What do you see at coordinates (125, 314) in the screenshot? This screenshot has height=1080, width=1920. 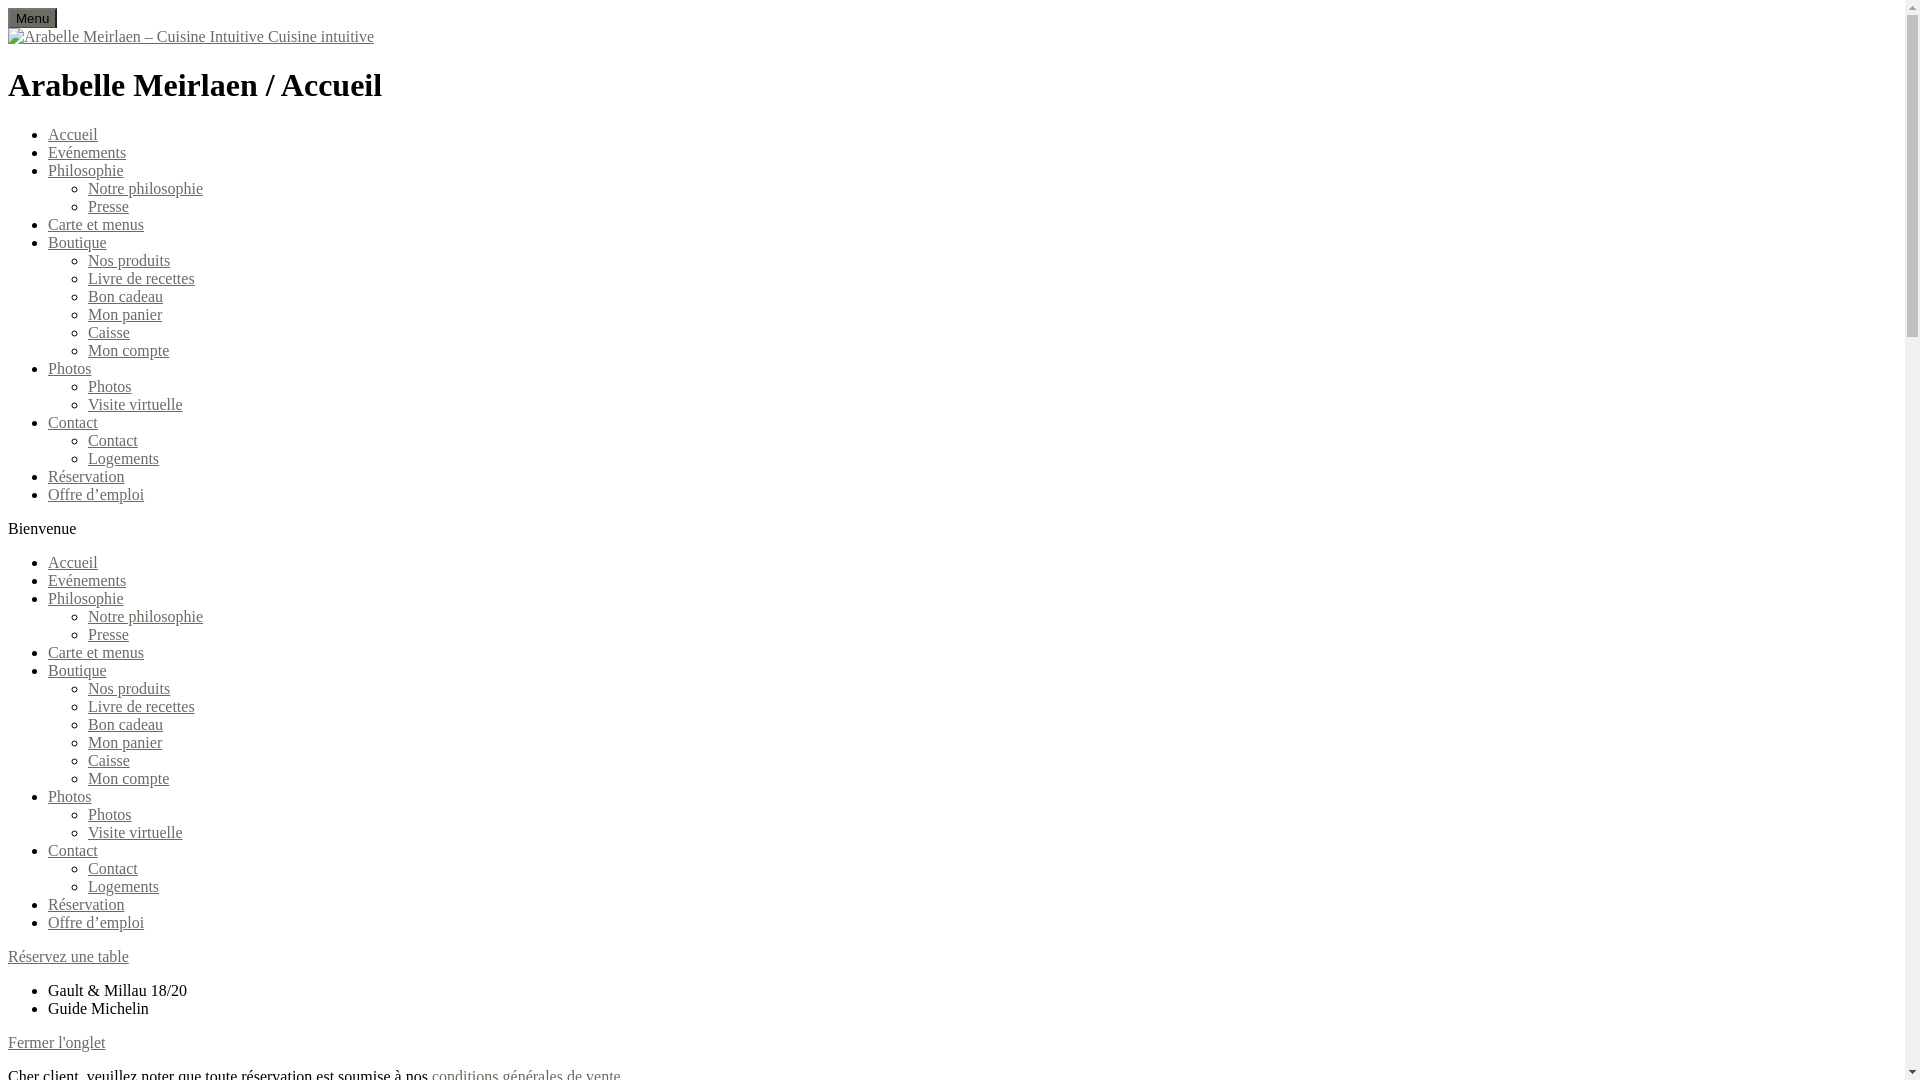 I see `Mon panier` at bounding box center [125, 314].